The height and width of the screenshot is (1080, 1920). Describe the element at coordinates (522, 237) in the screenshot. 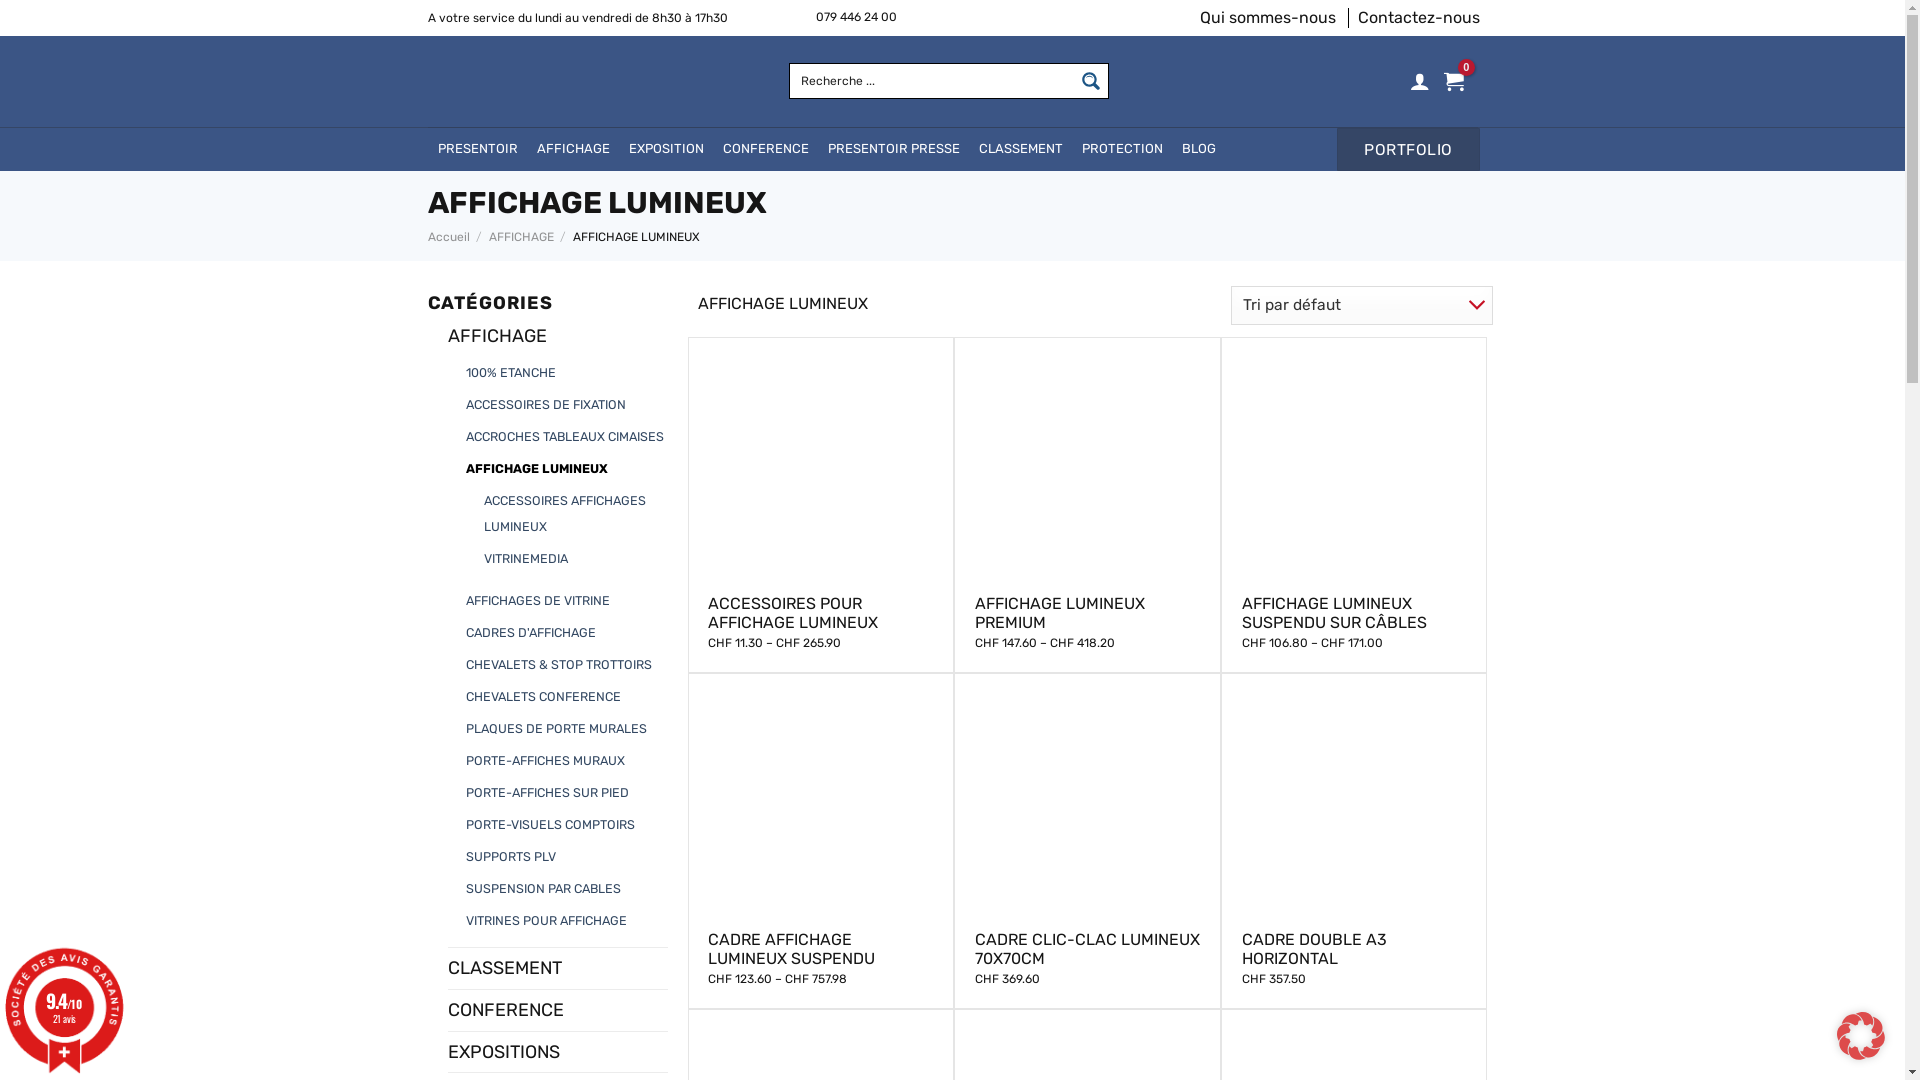

I see `AFFICHAGE` at that location.